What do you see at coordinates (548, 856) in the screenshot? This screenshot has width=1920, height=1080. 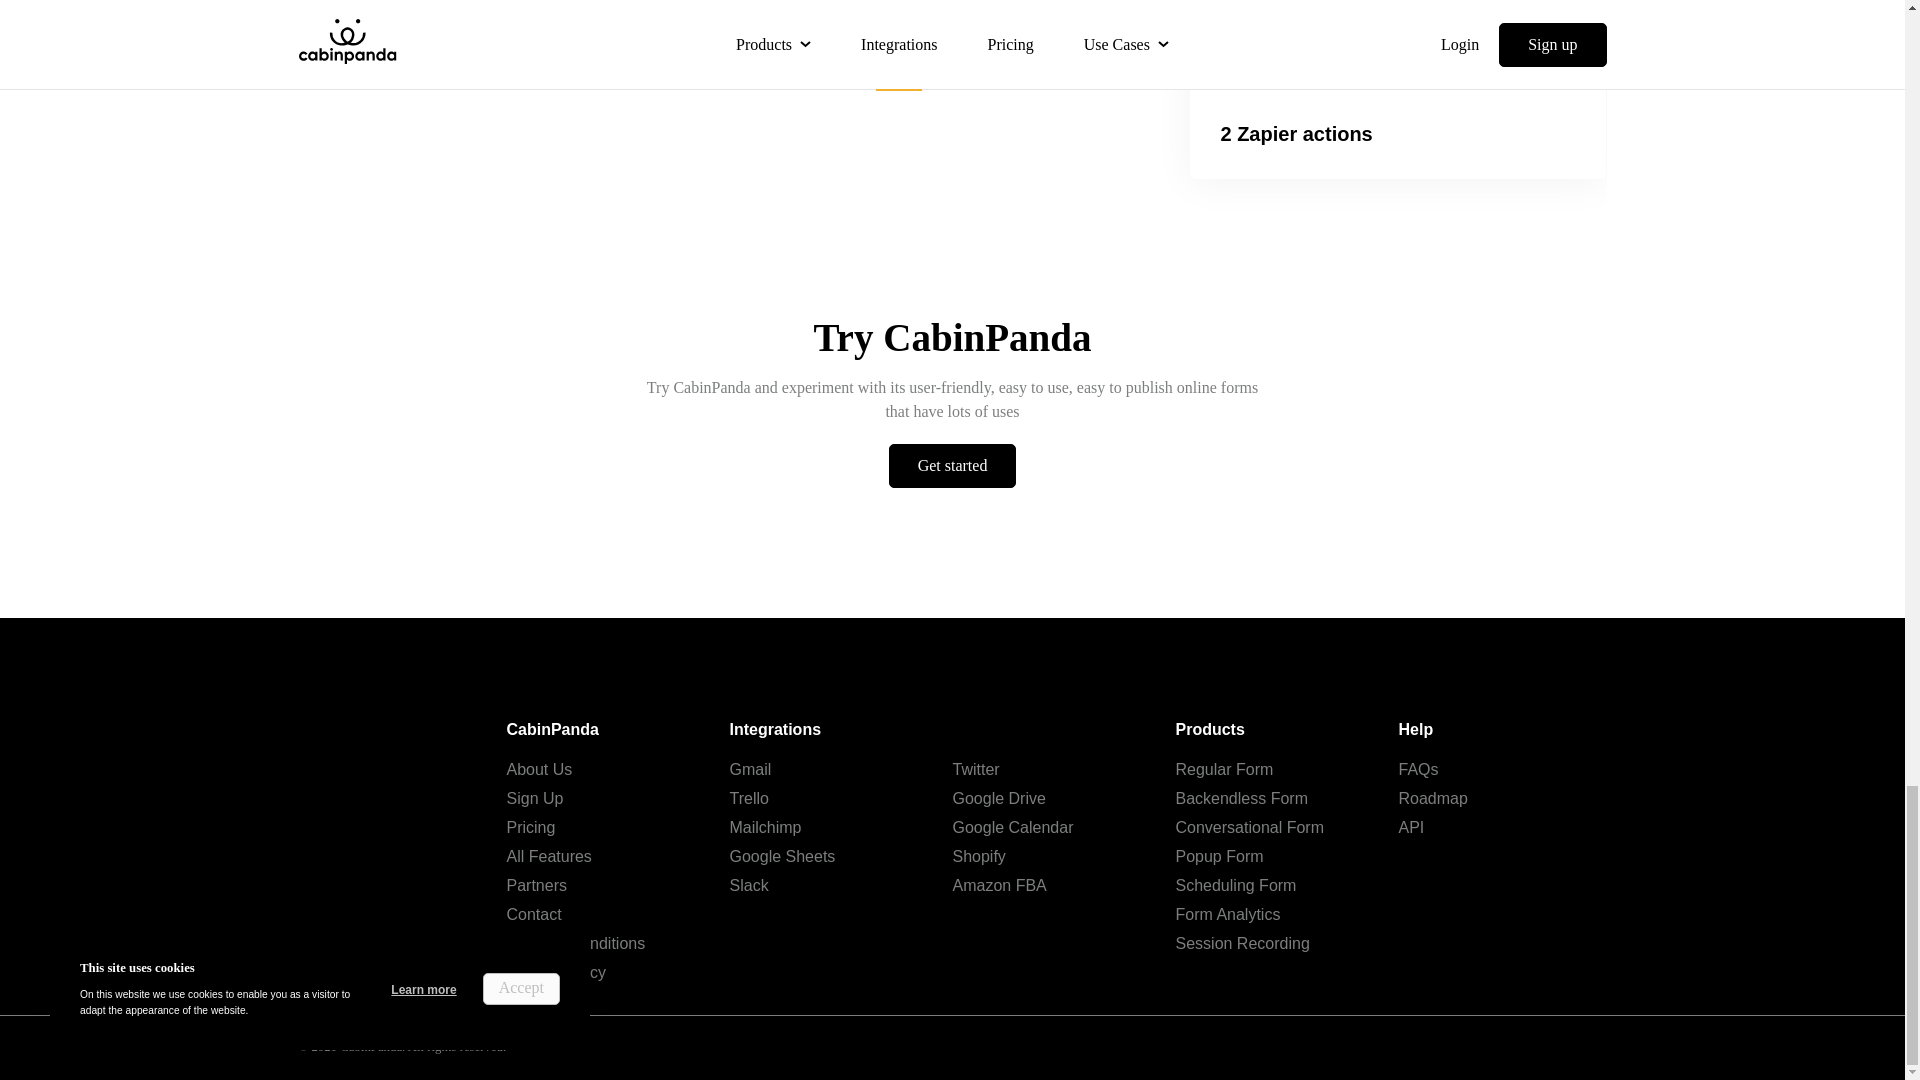 I see `All Features` at bounding box center [548, 856].